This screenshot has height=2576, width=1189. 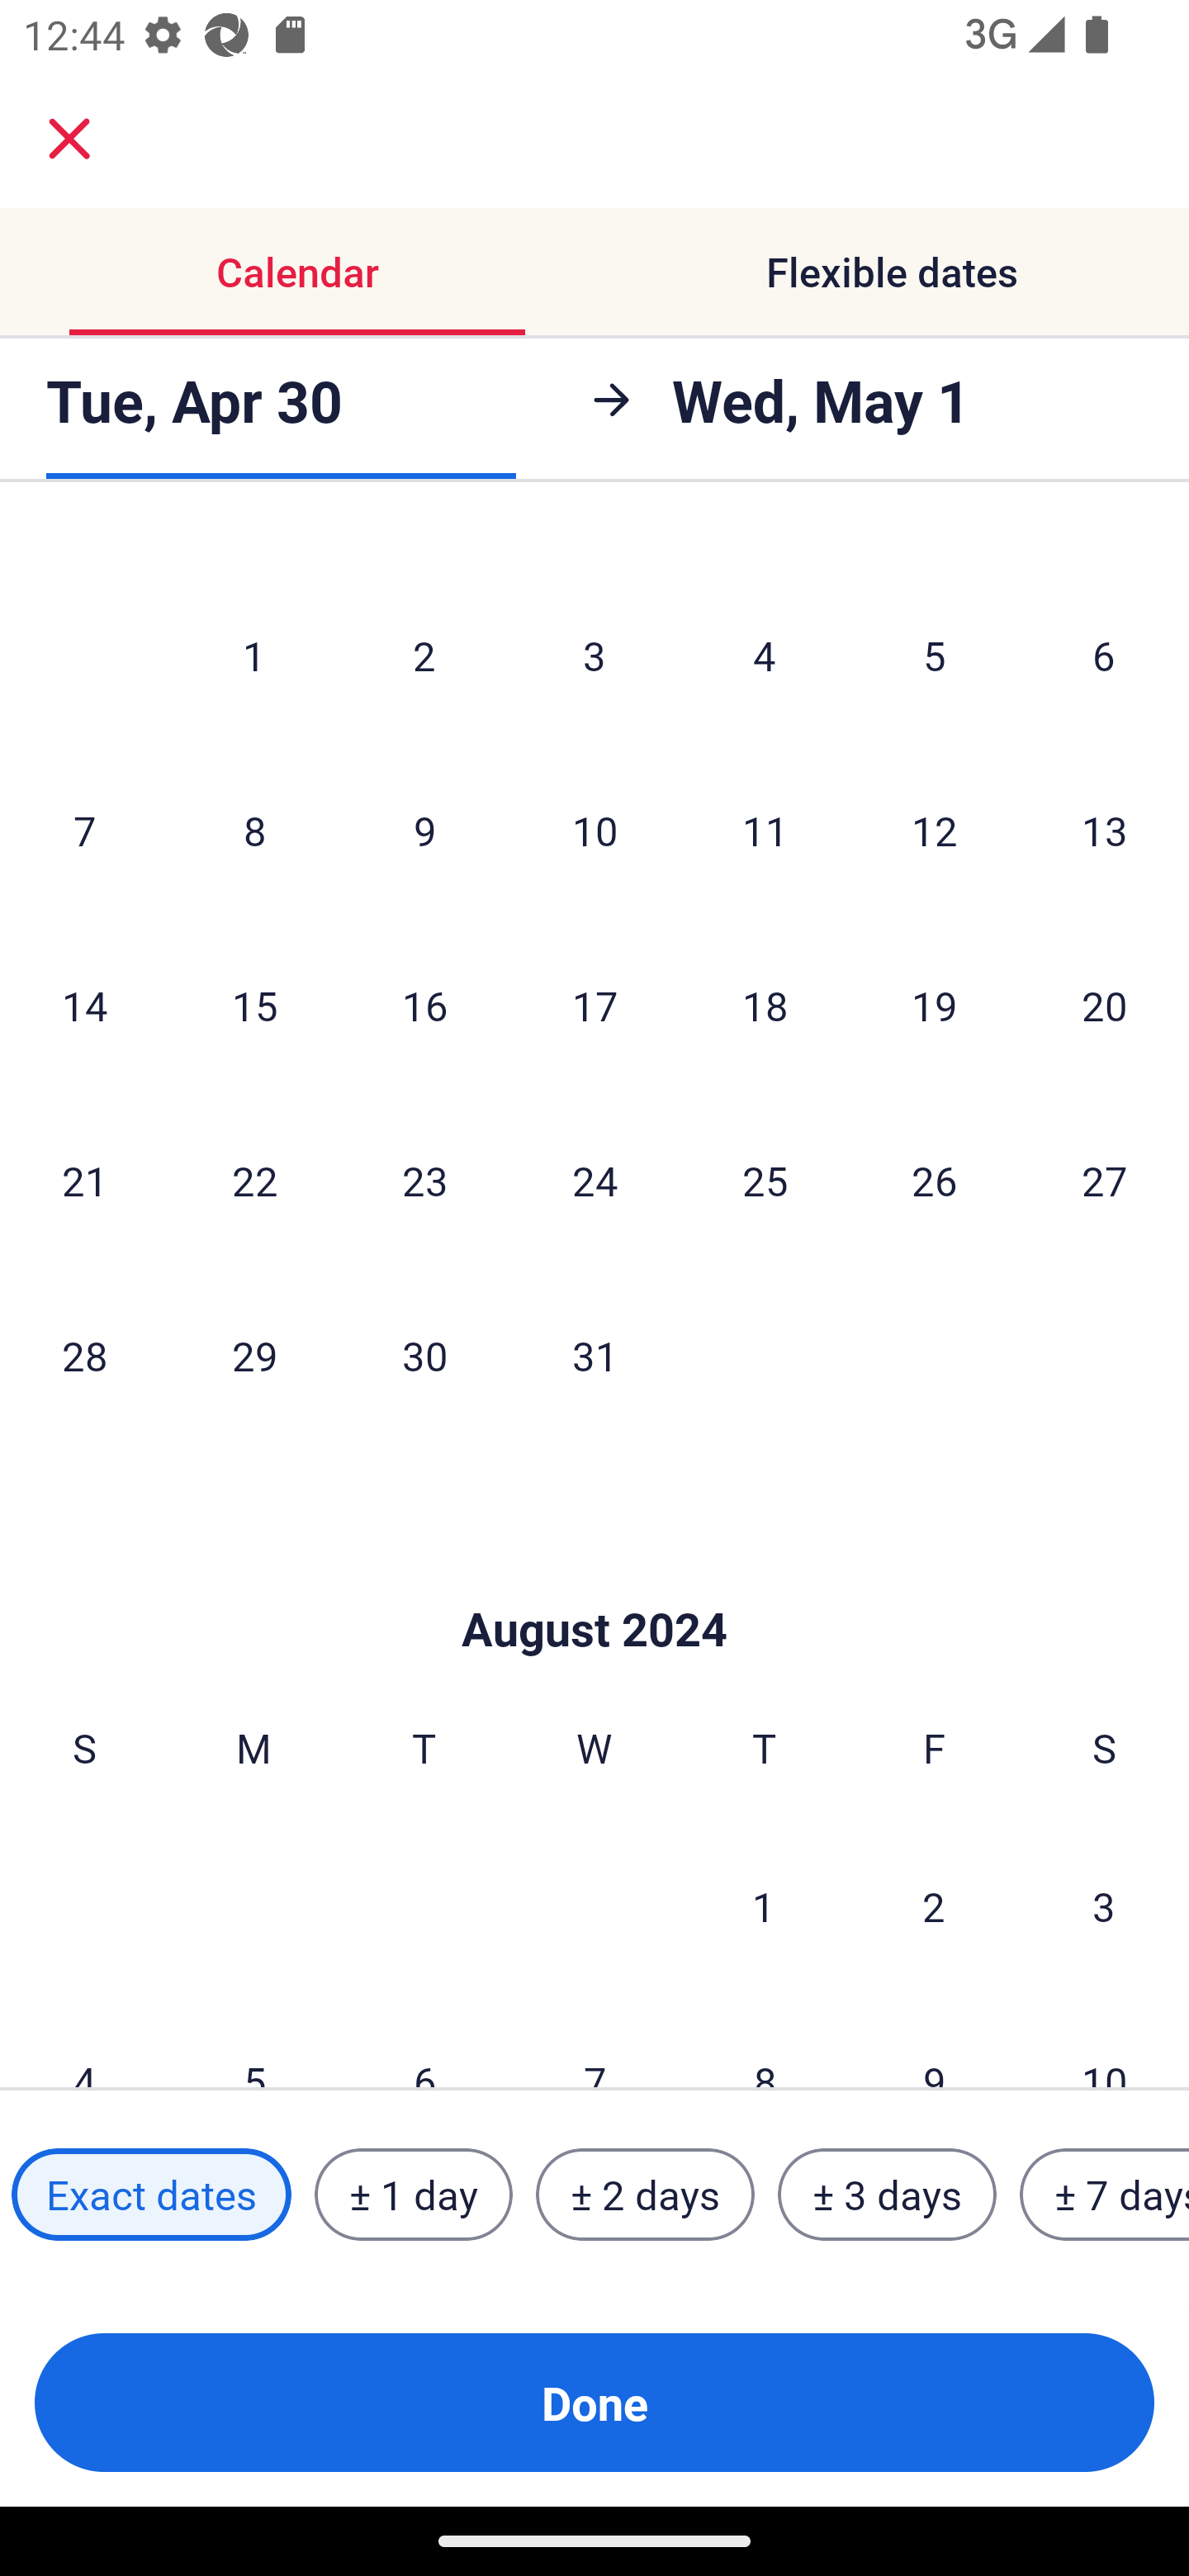 I want to click on 1 Monday, July 1, 2024, so click(x=253, y=654).